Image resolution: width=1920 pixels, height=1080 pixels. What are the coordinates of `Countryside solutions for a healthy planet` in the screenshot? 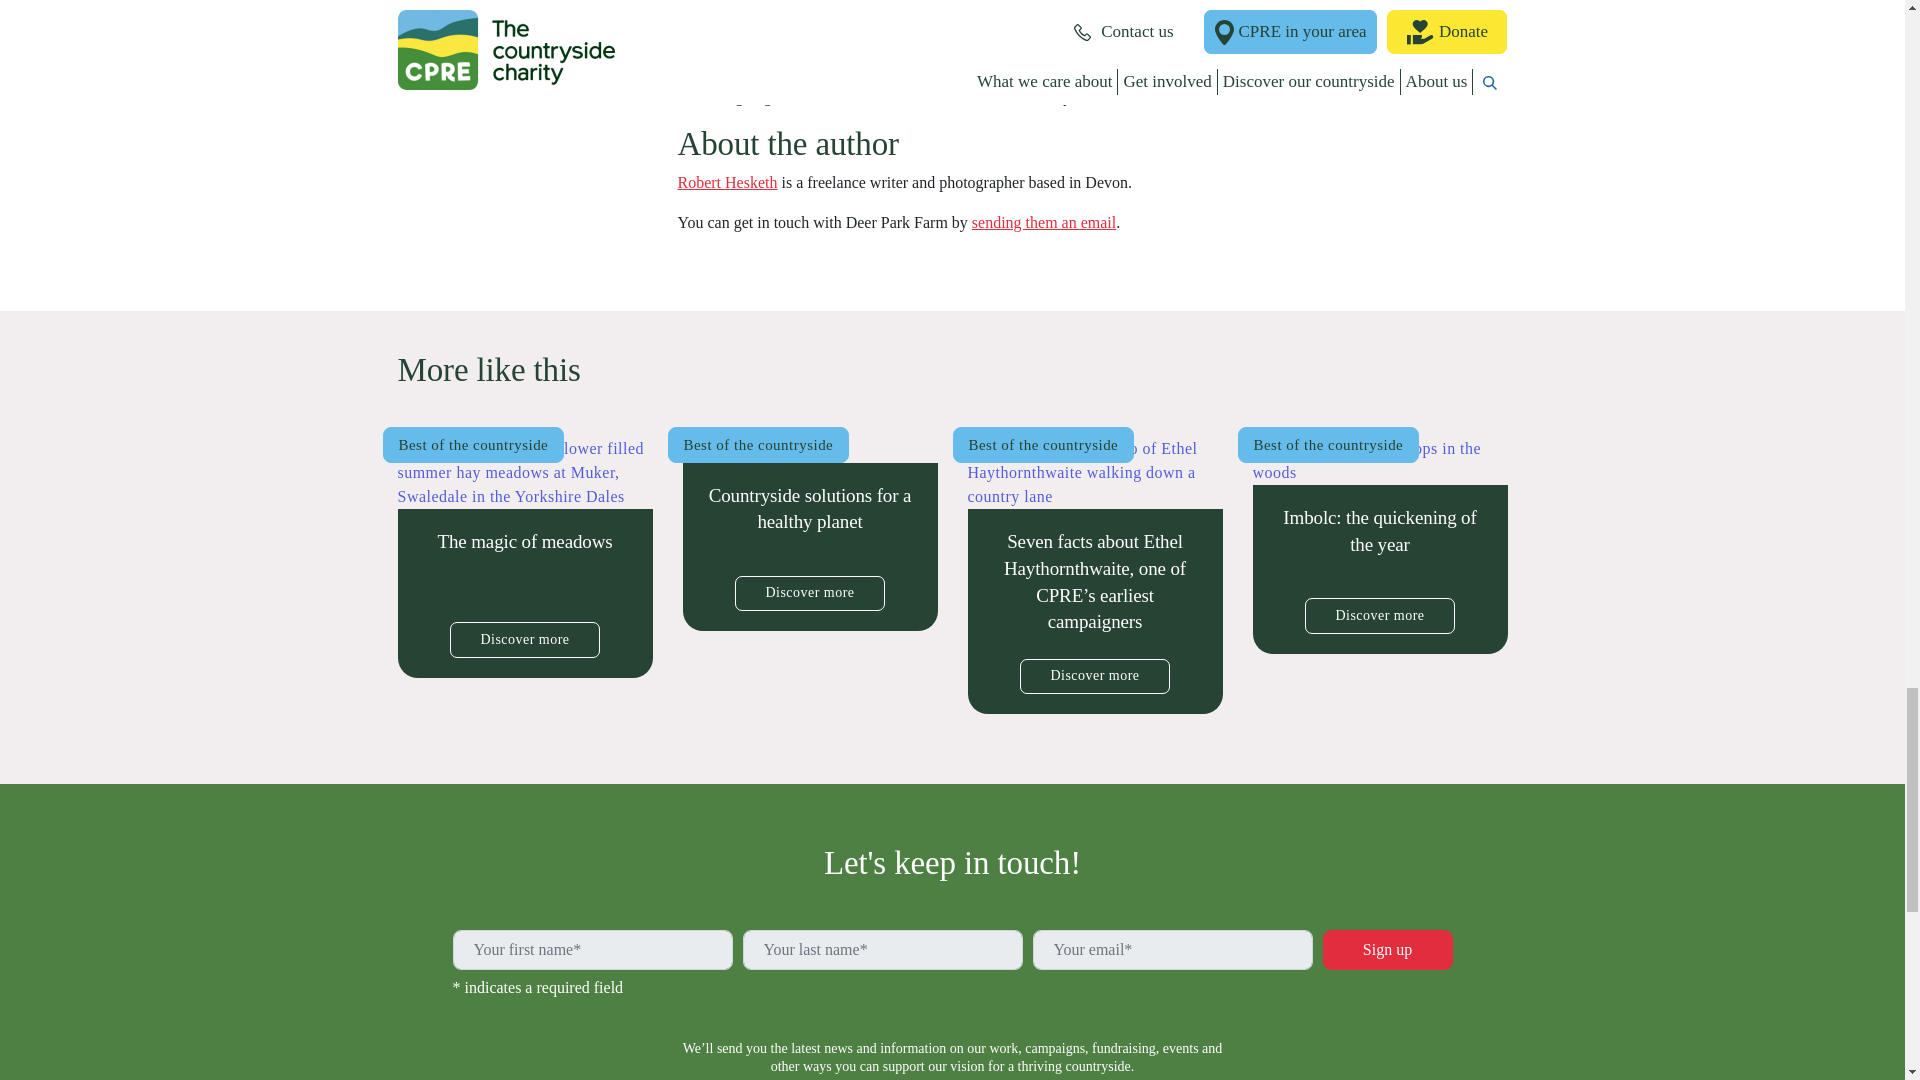 It's located at (808, 534).